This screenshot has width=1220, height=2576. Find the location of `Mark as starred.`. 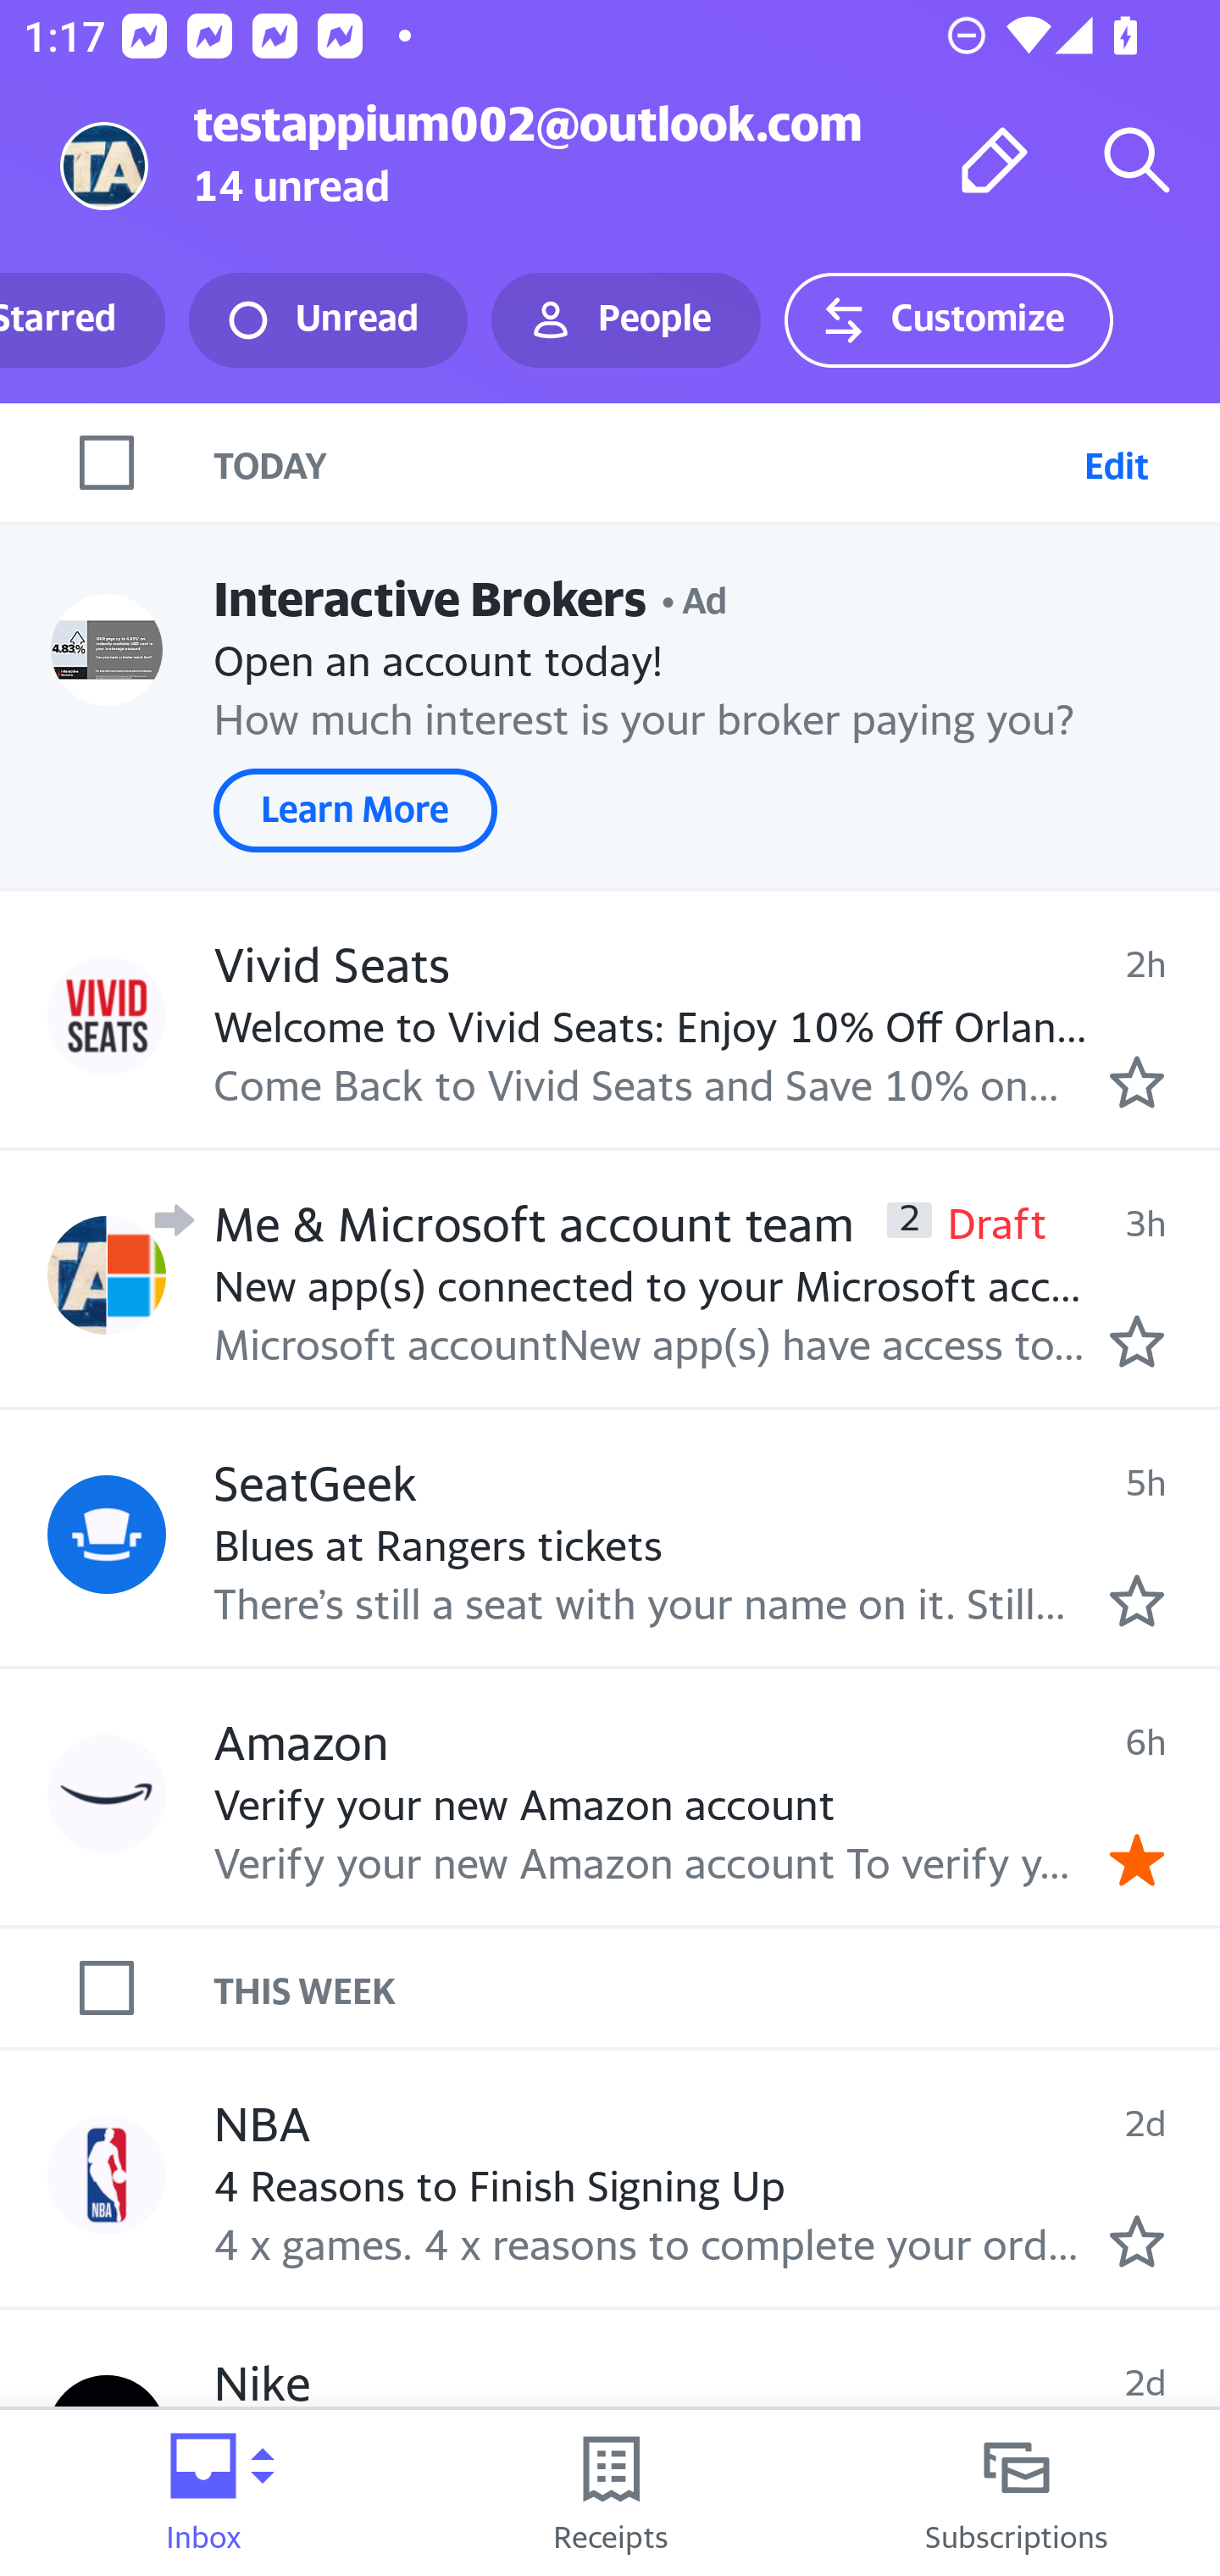

Mark as starred. is located at coordinates (1137, 2242).